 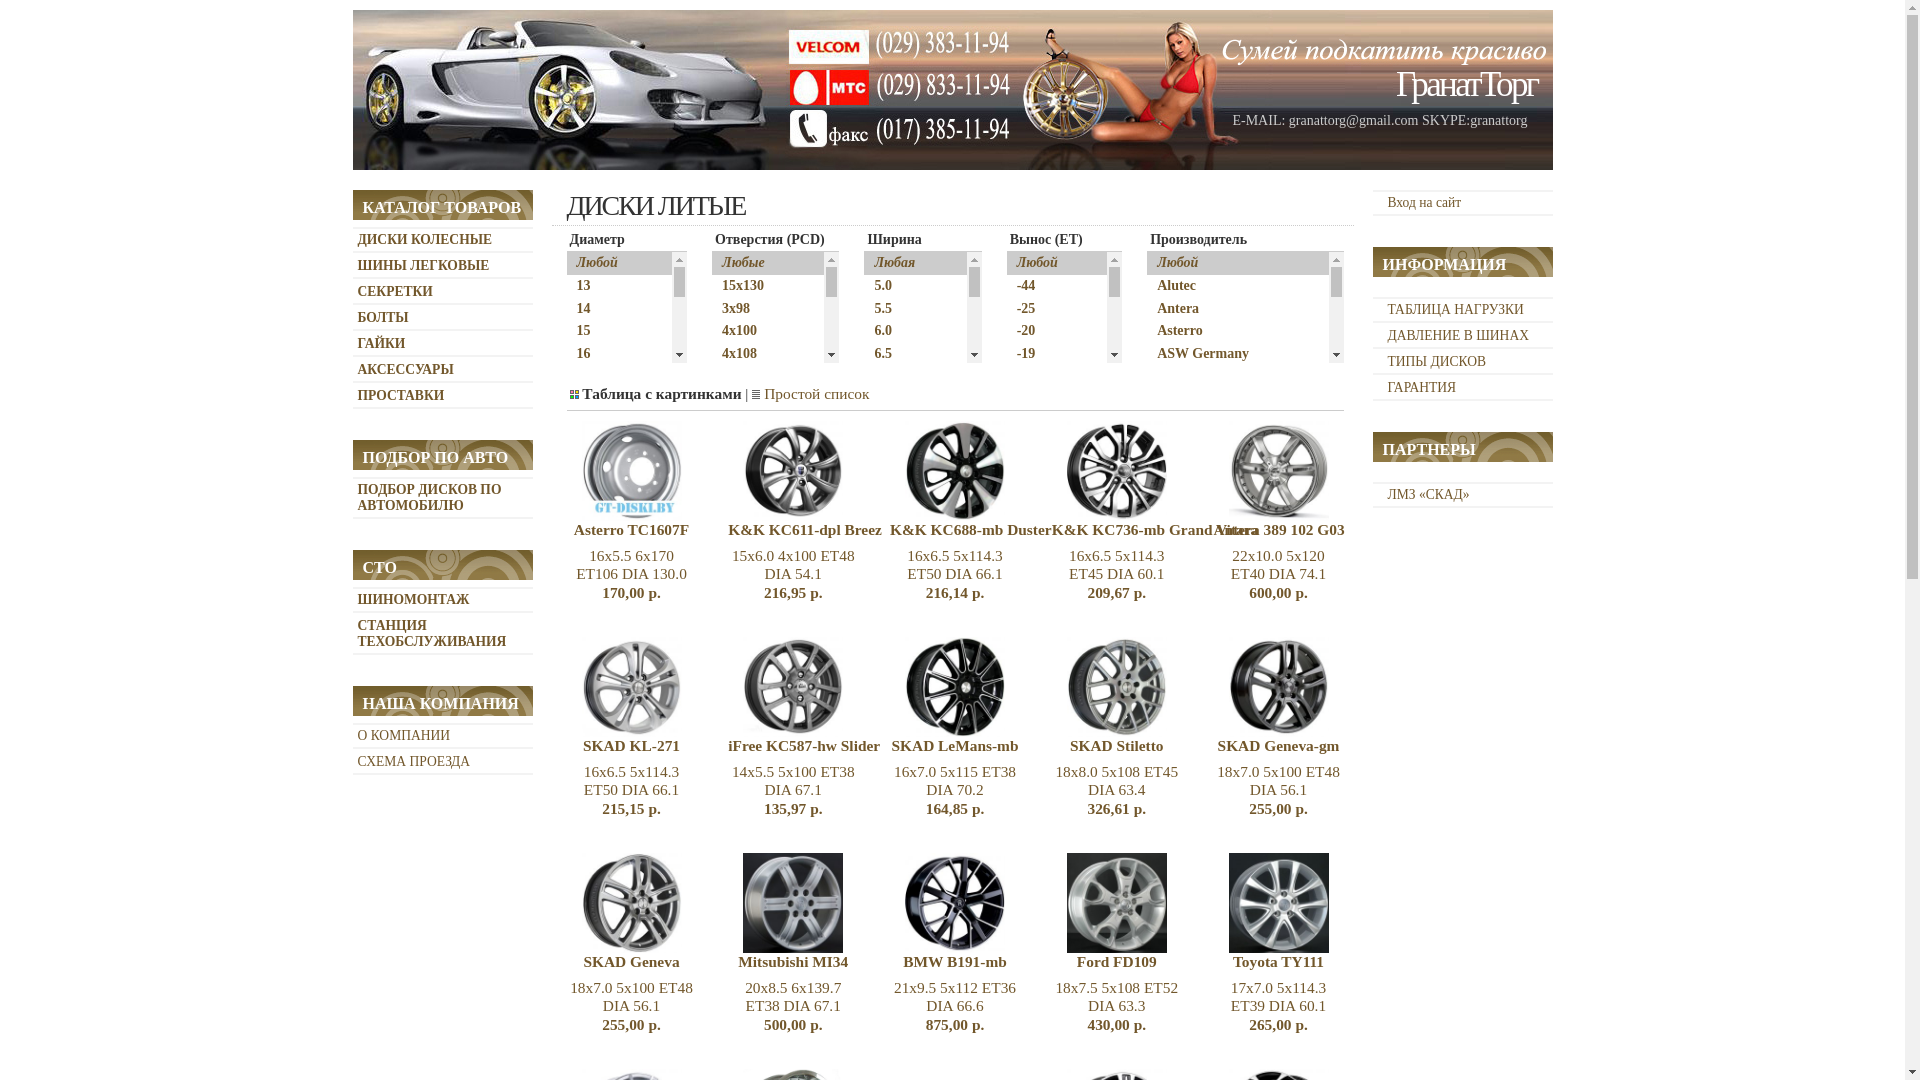 What do you see at coordinates (602, 468) in the screenshot?
I see `20` at bounding box center [602, 468].